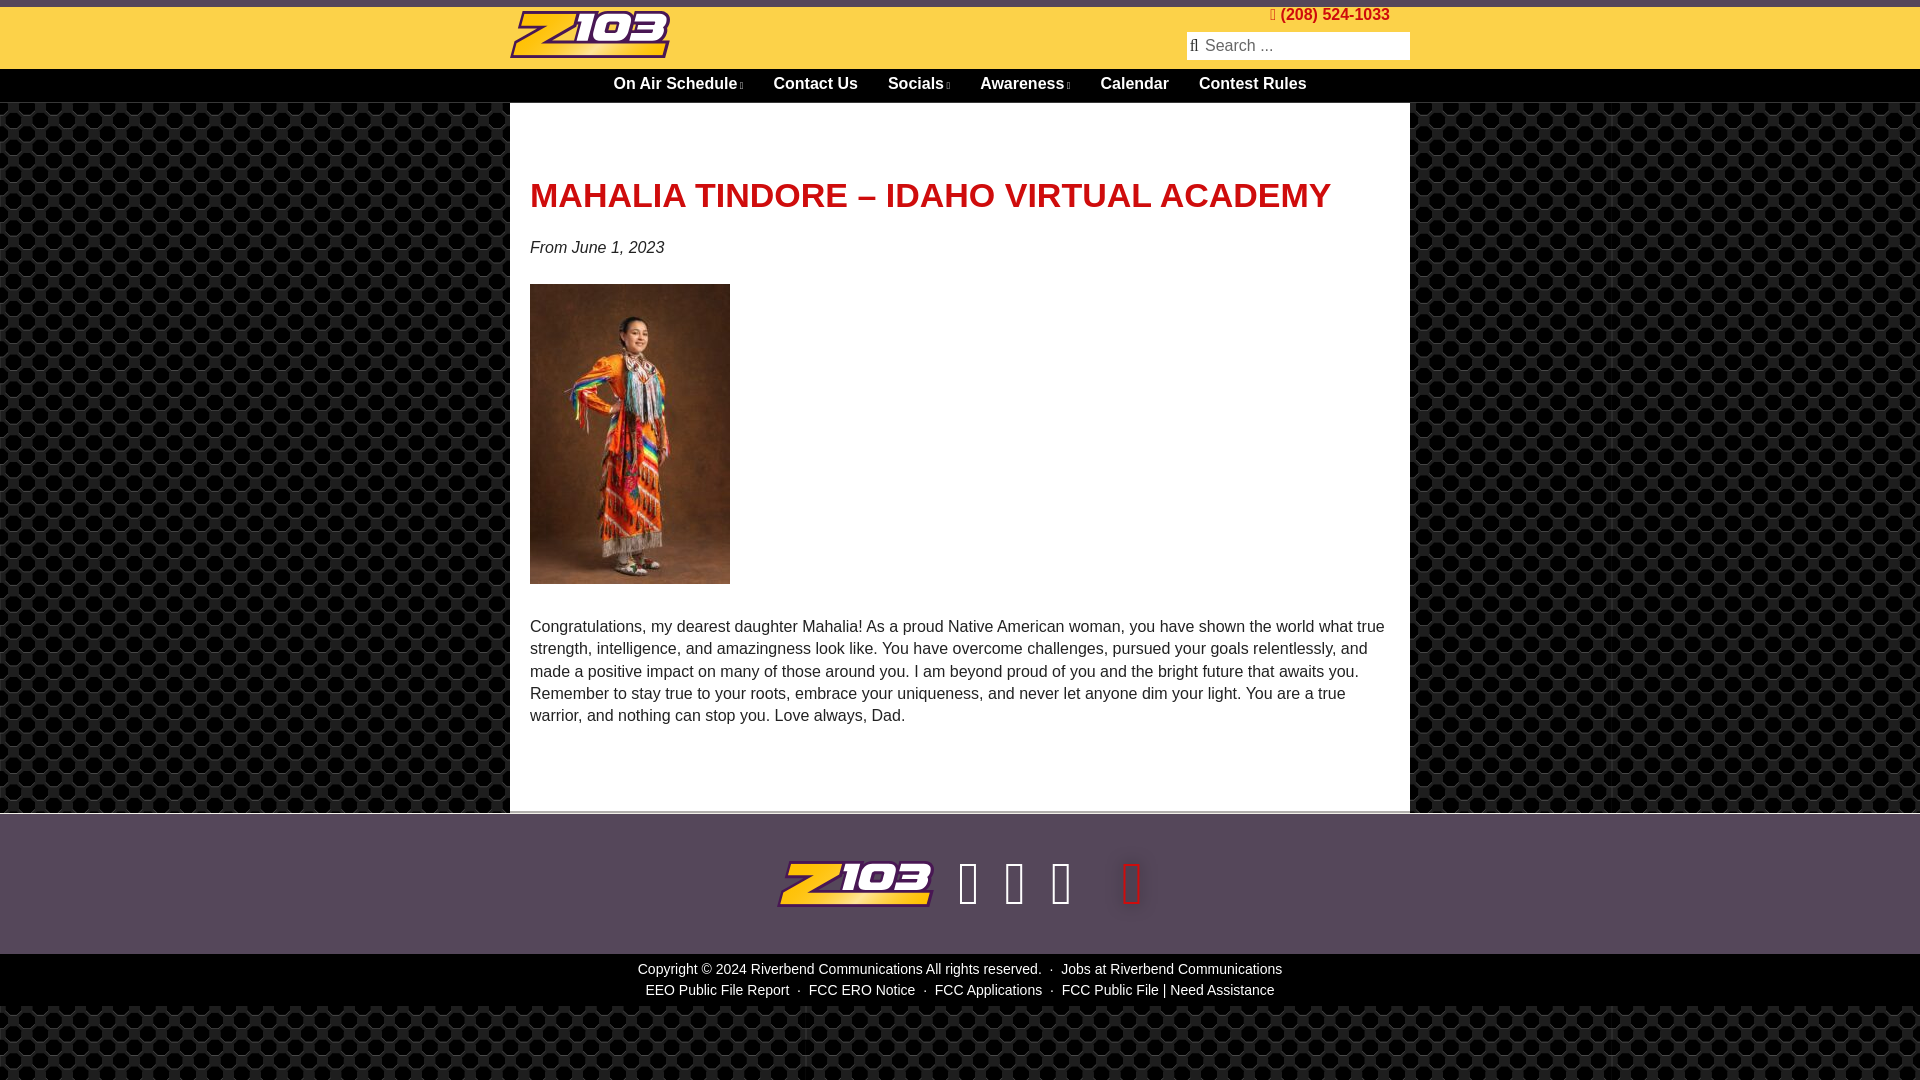  Describe the element at coordinates (1253, 84) in the screenshot. I see `Contest Rules` at that location.